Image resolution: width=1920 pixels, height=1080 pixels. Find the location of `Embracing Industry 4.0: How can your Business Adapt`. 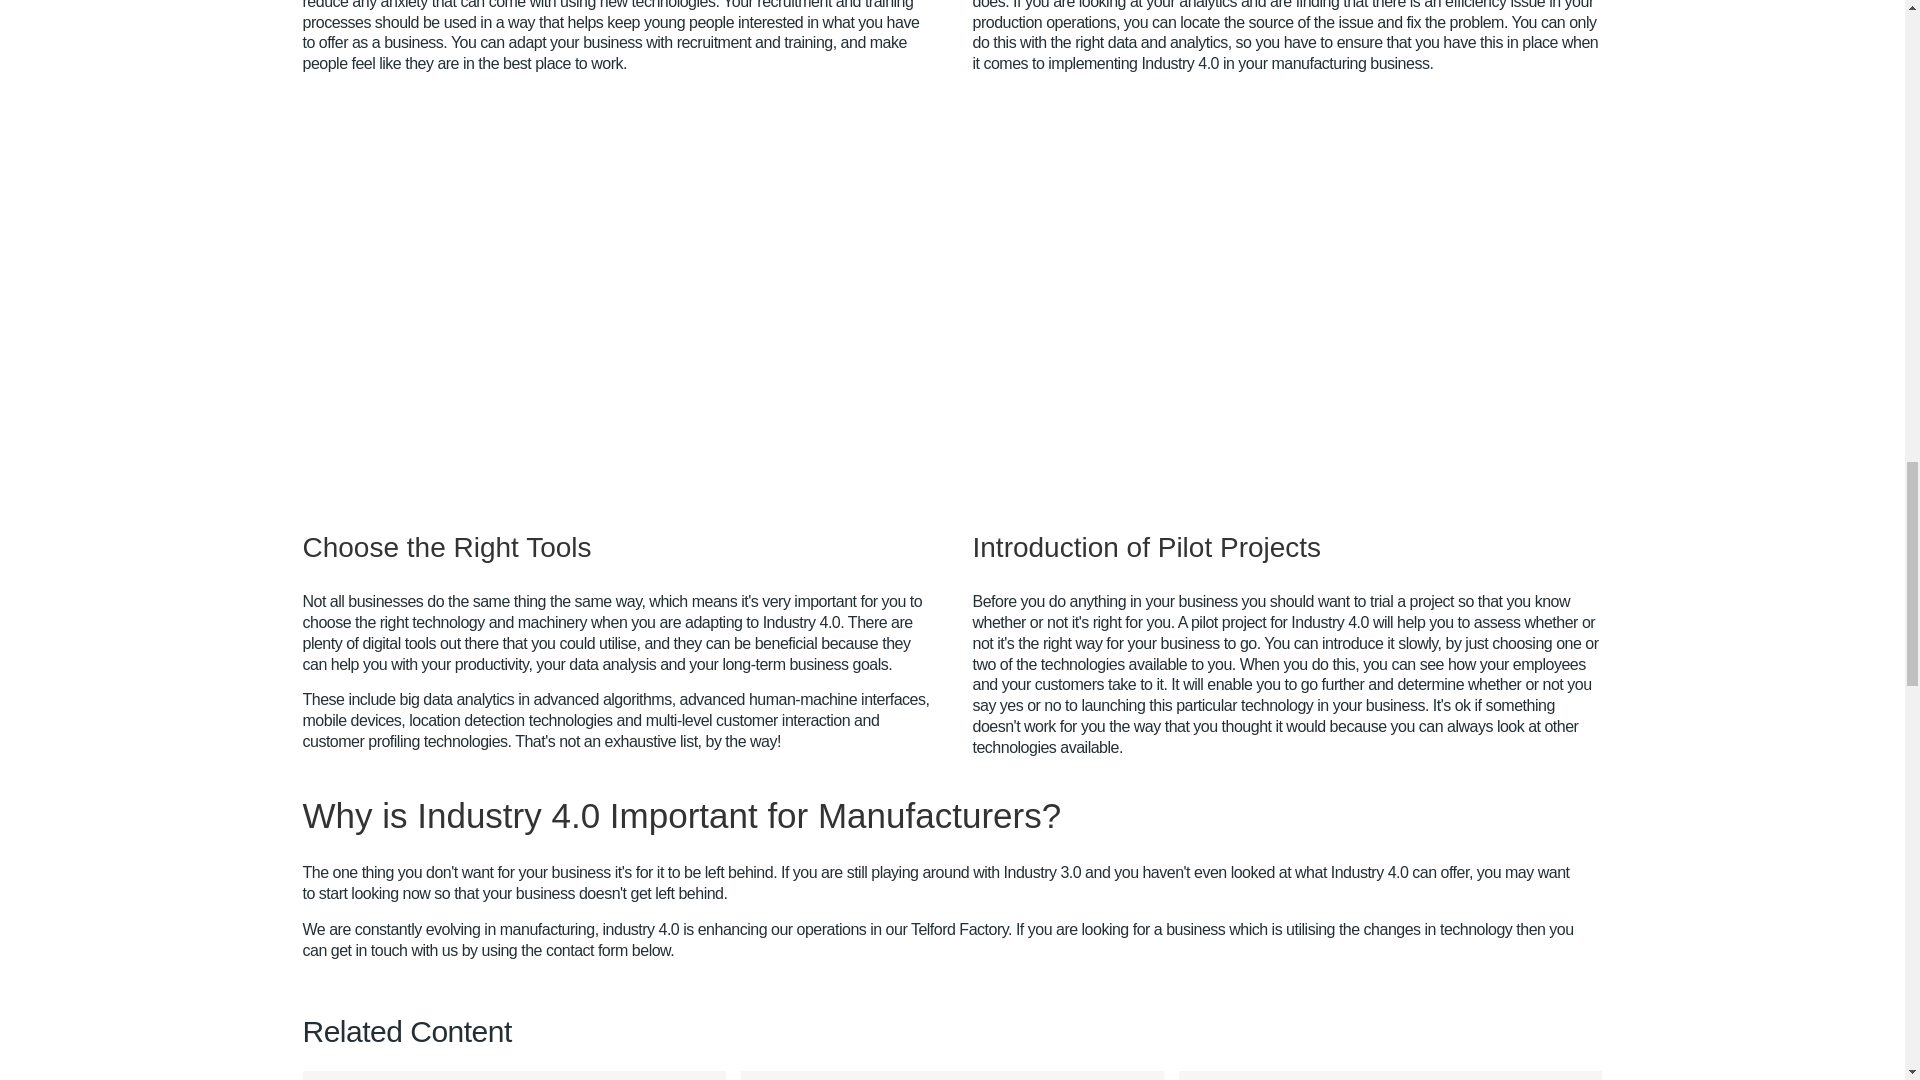

Embracing Industry 4.0: How can your Business Adapt is located at coordinates (513, 1076).